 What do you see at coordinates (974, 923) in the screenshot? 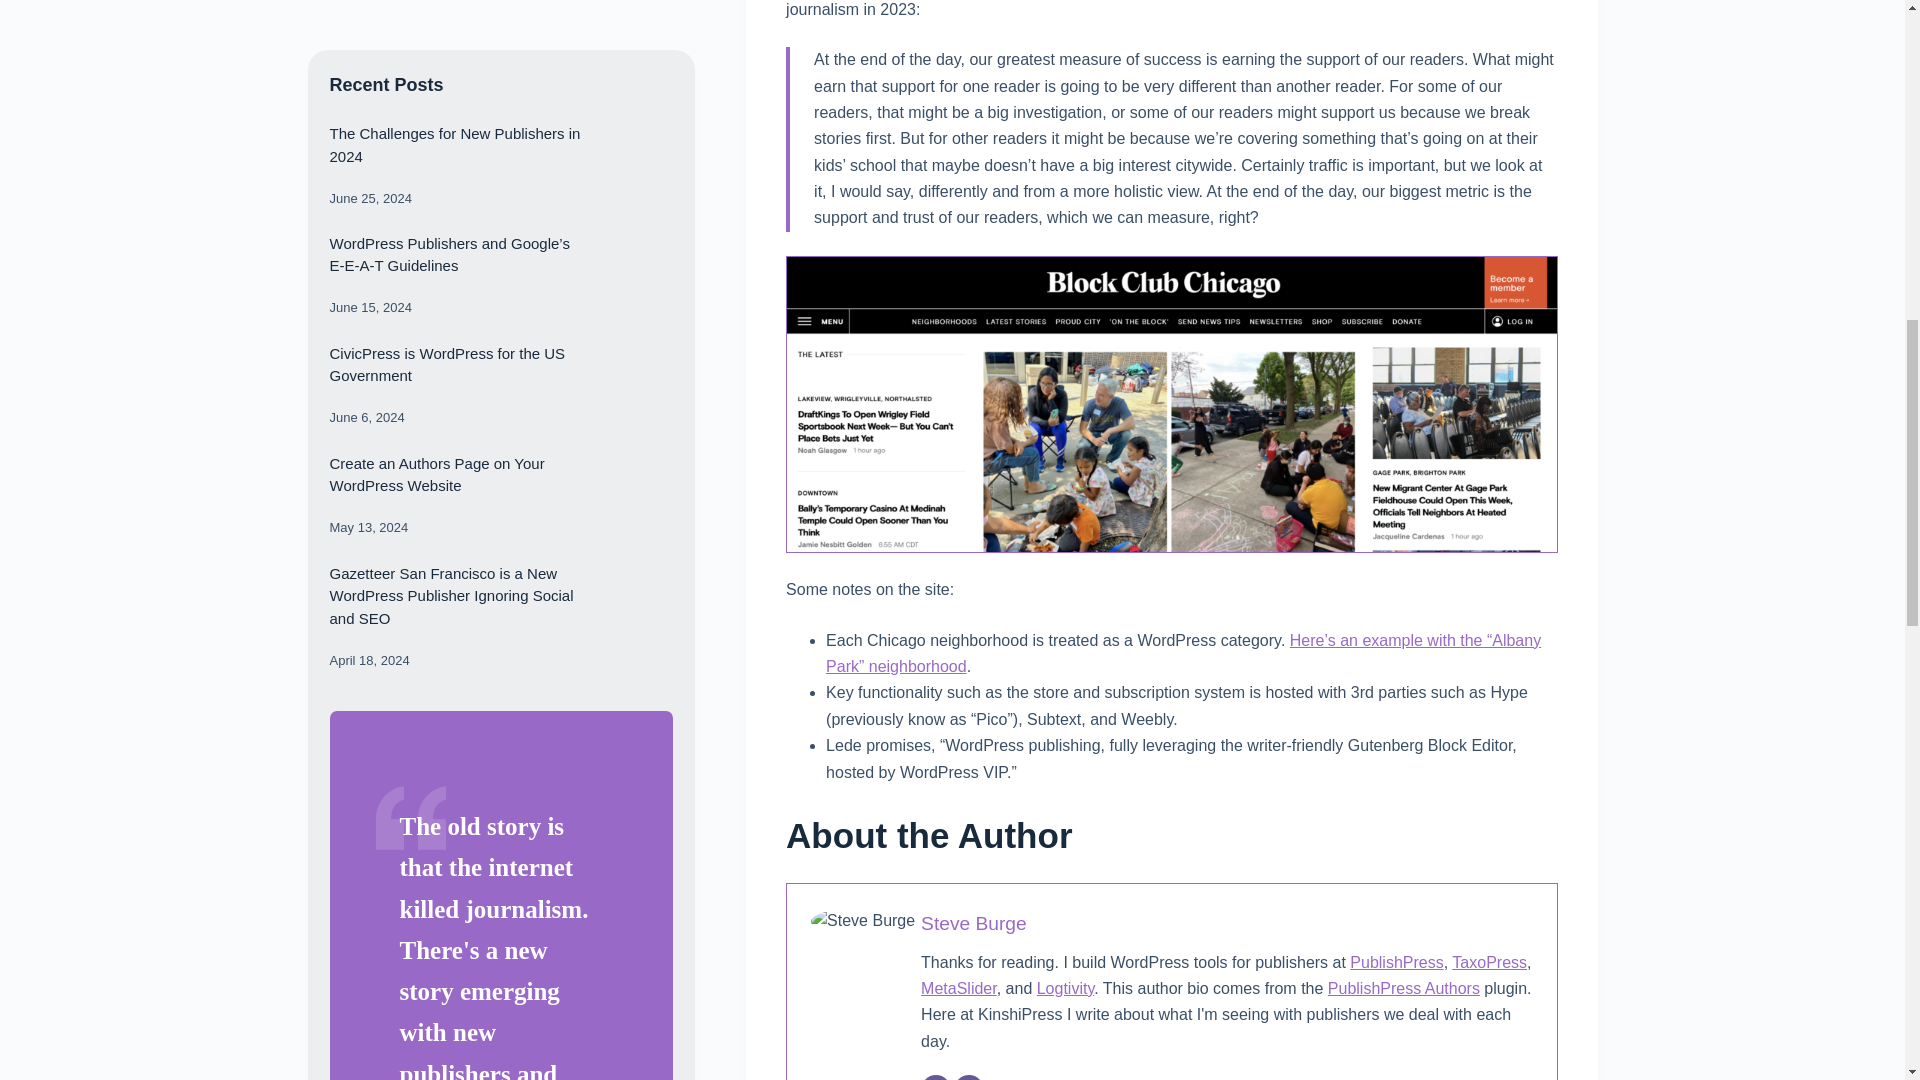
I see `Steve Burge` at bounding box center [974, 923].